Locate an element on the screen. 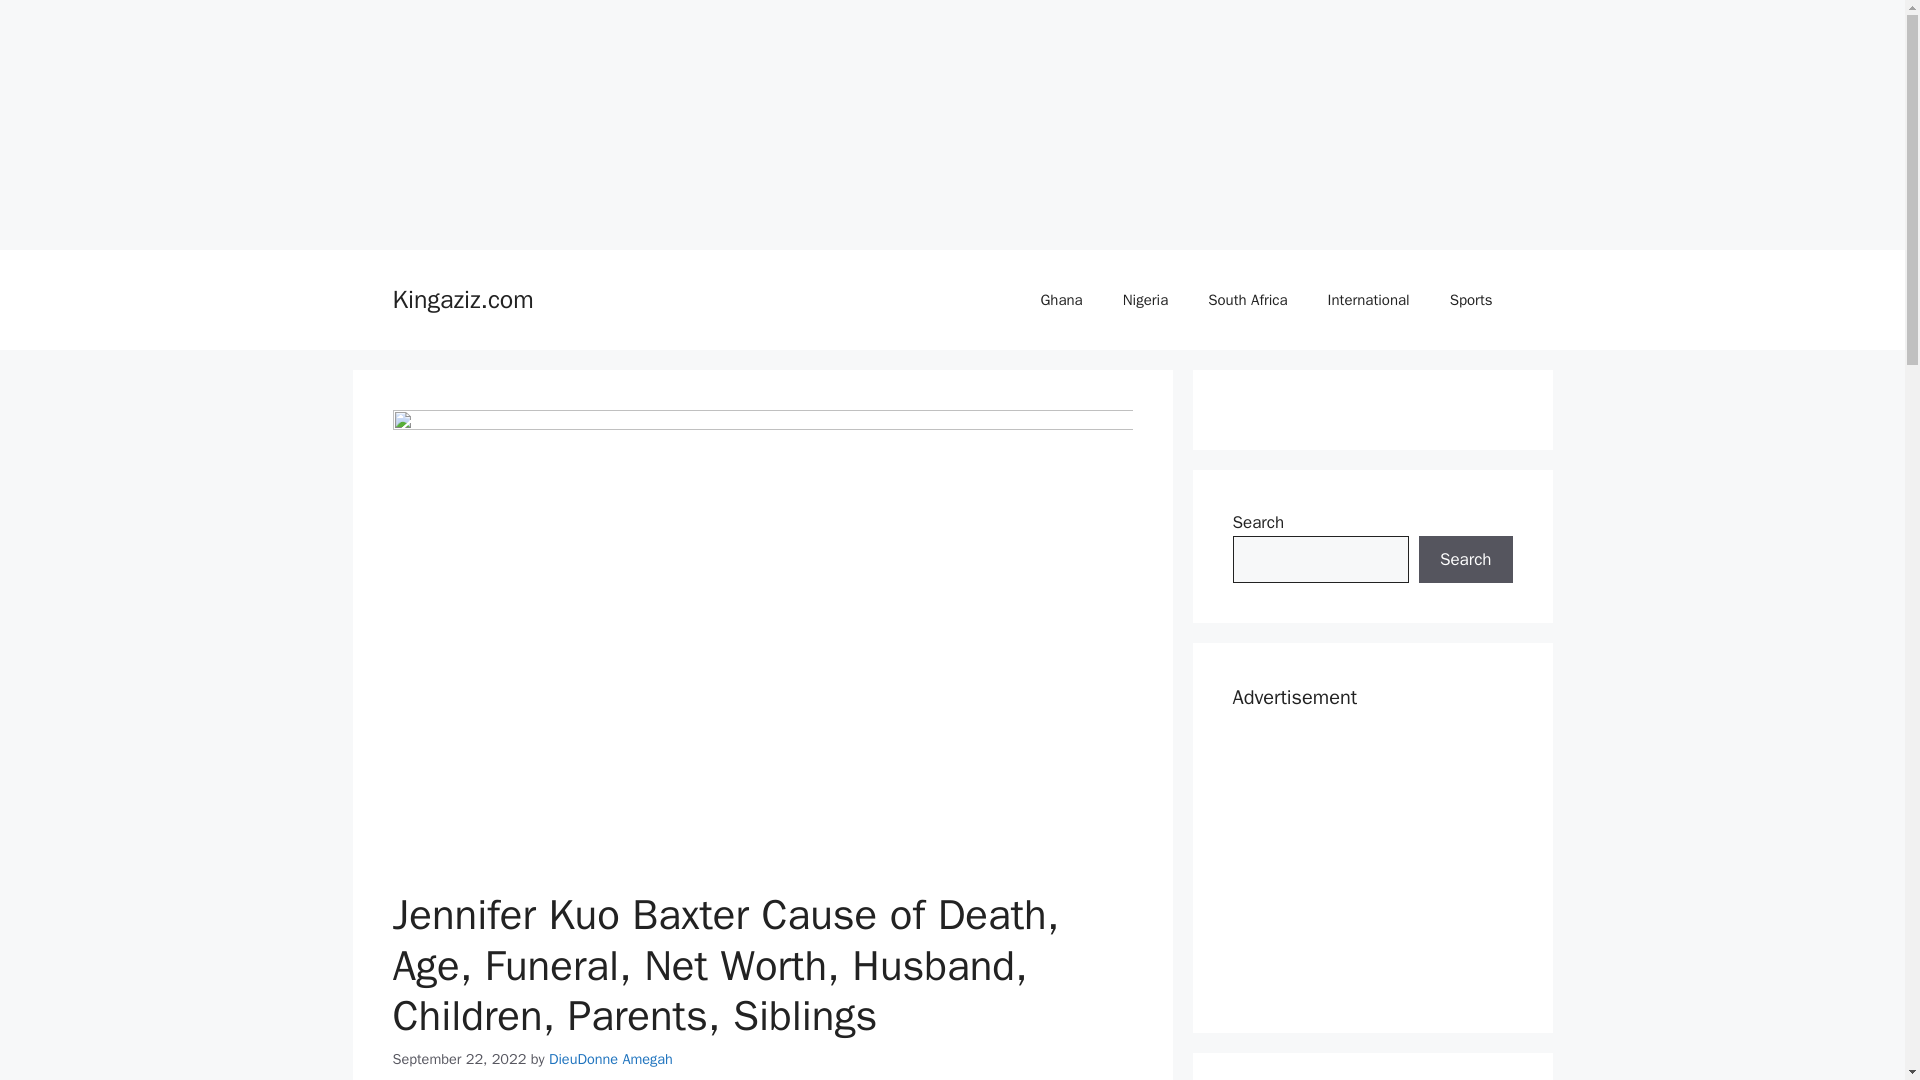  Nigeria is located at coordinates (1145, 300).